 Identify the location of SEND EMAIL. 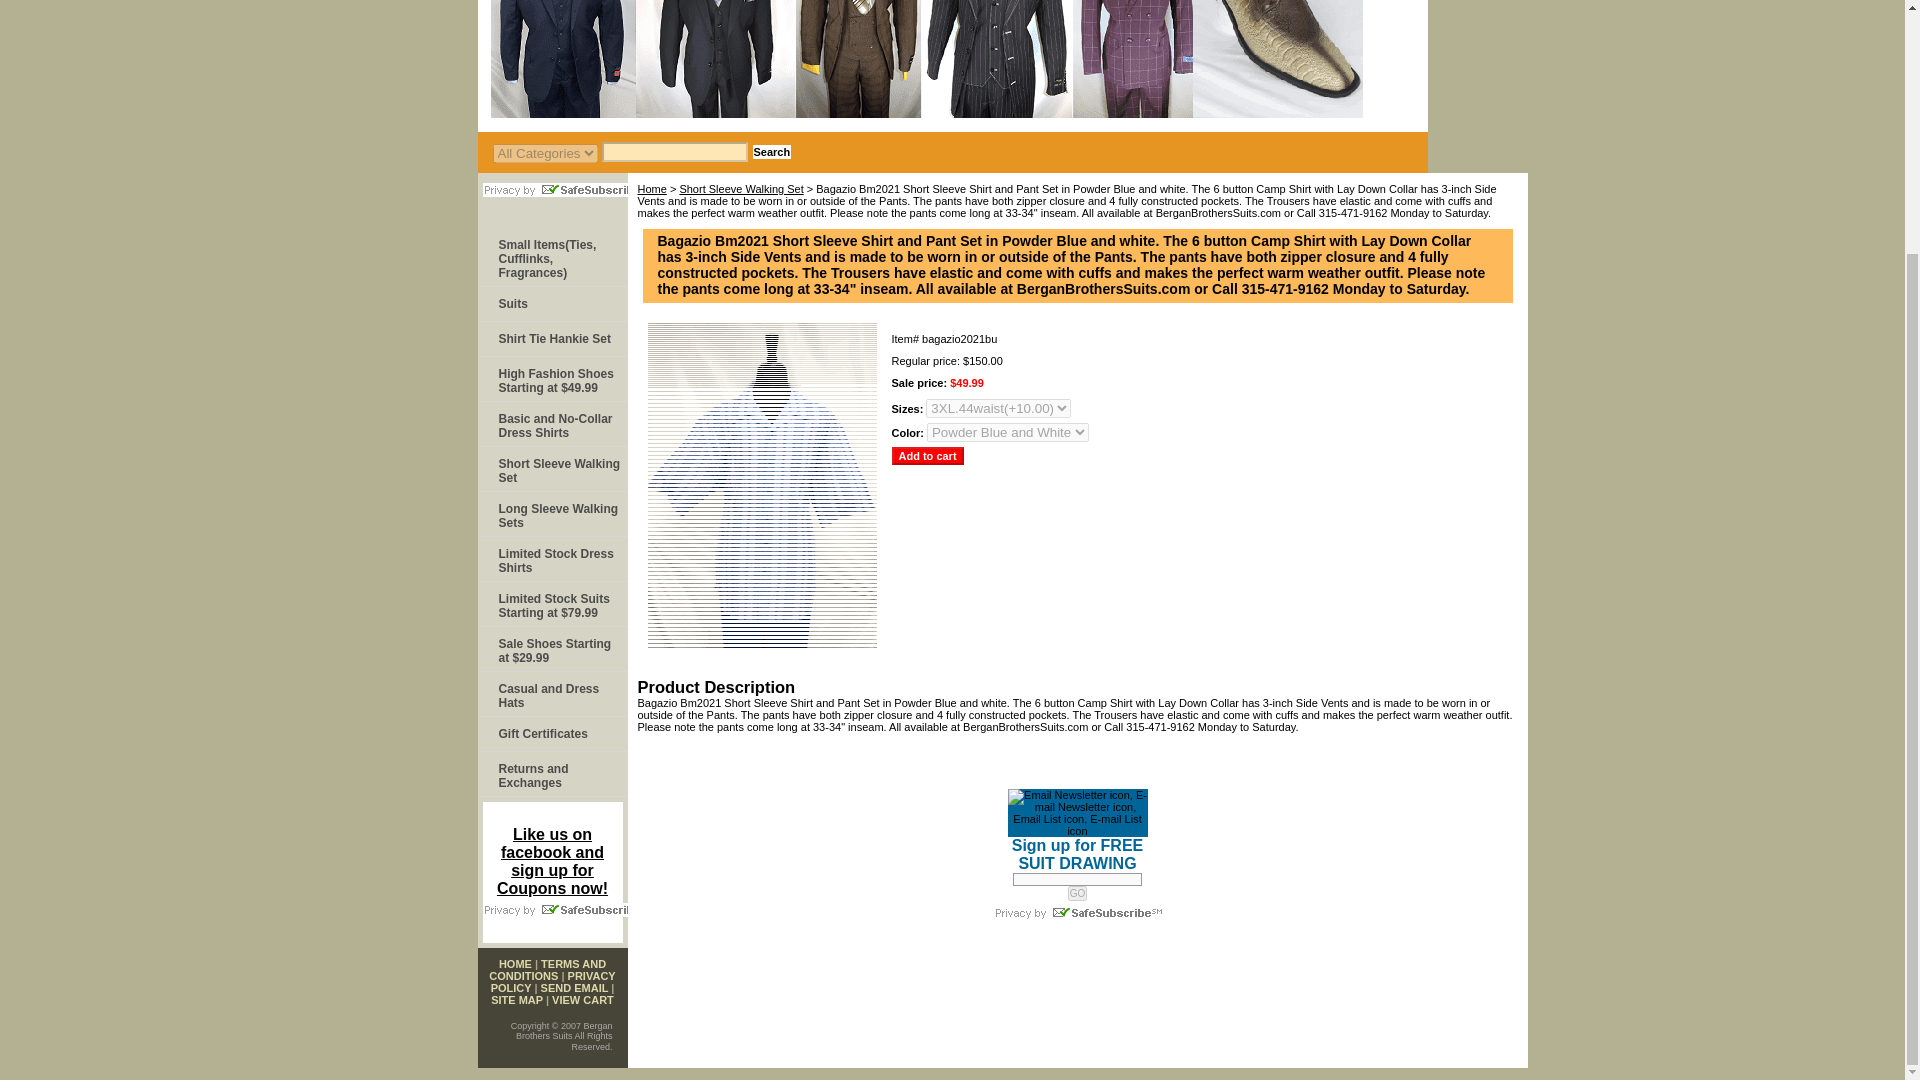
(574, 987).